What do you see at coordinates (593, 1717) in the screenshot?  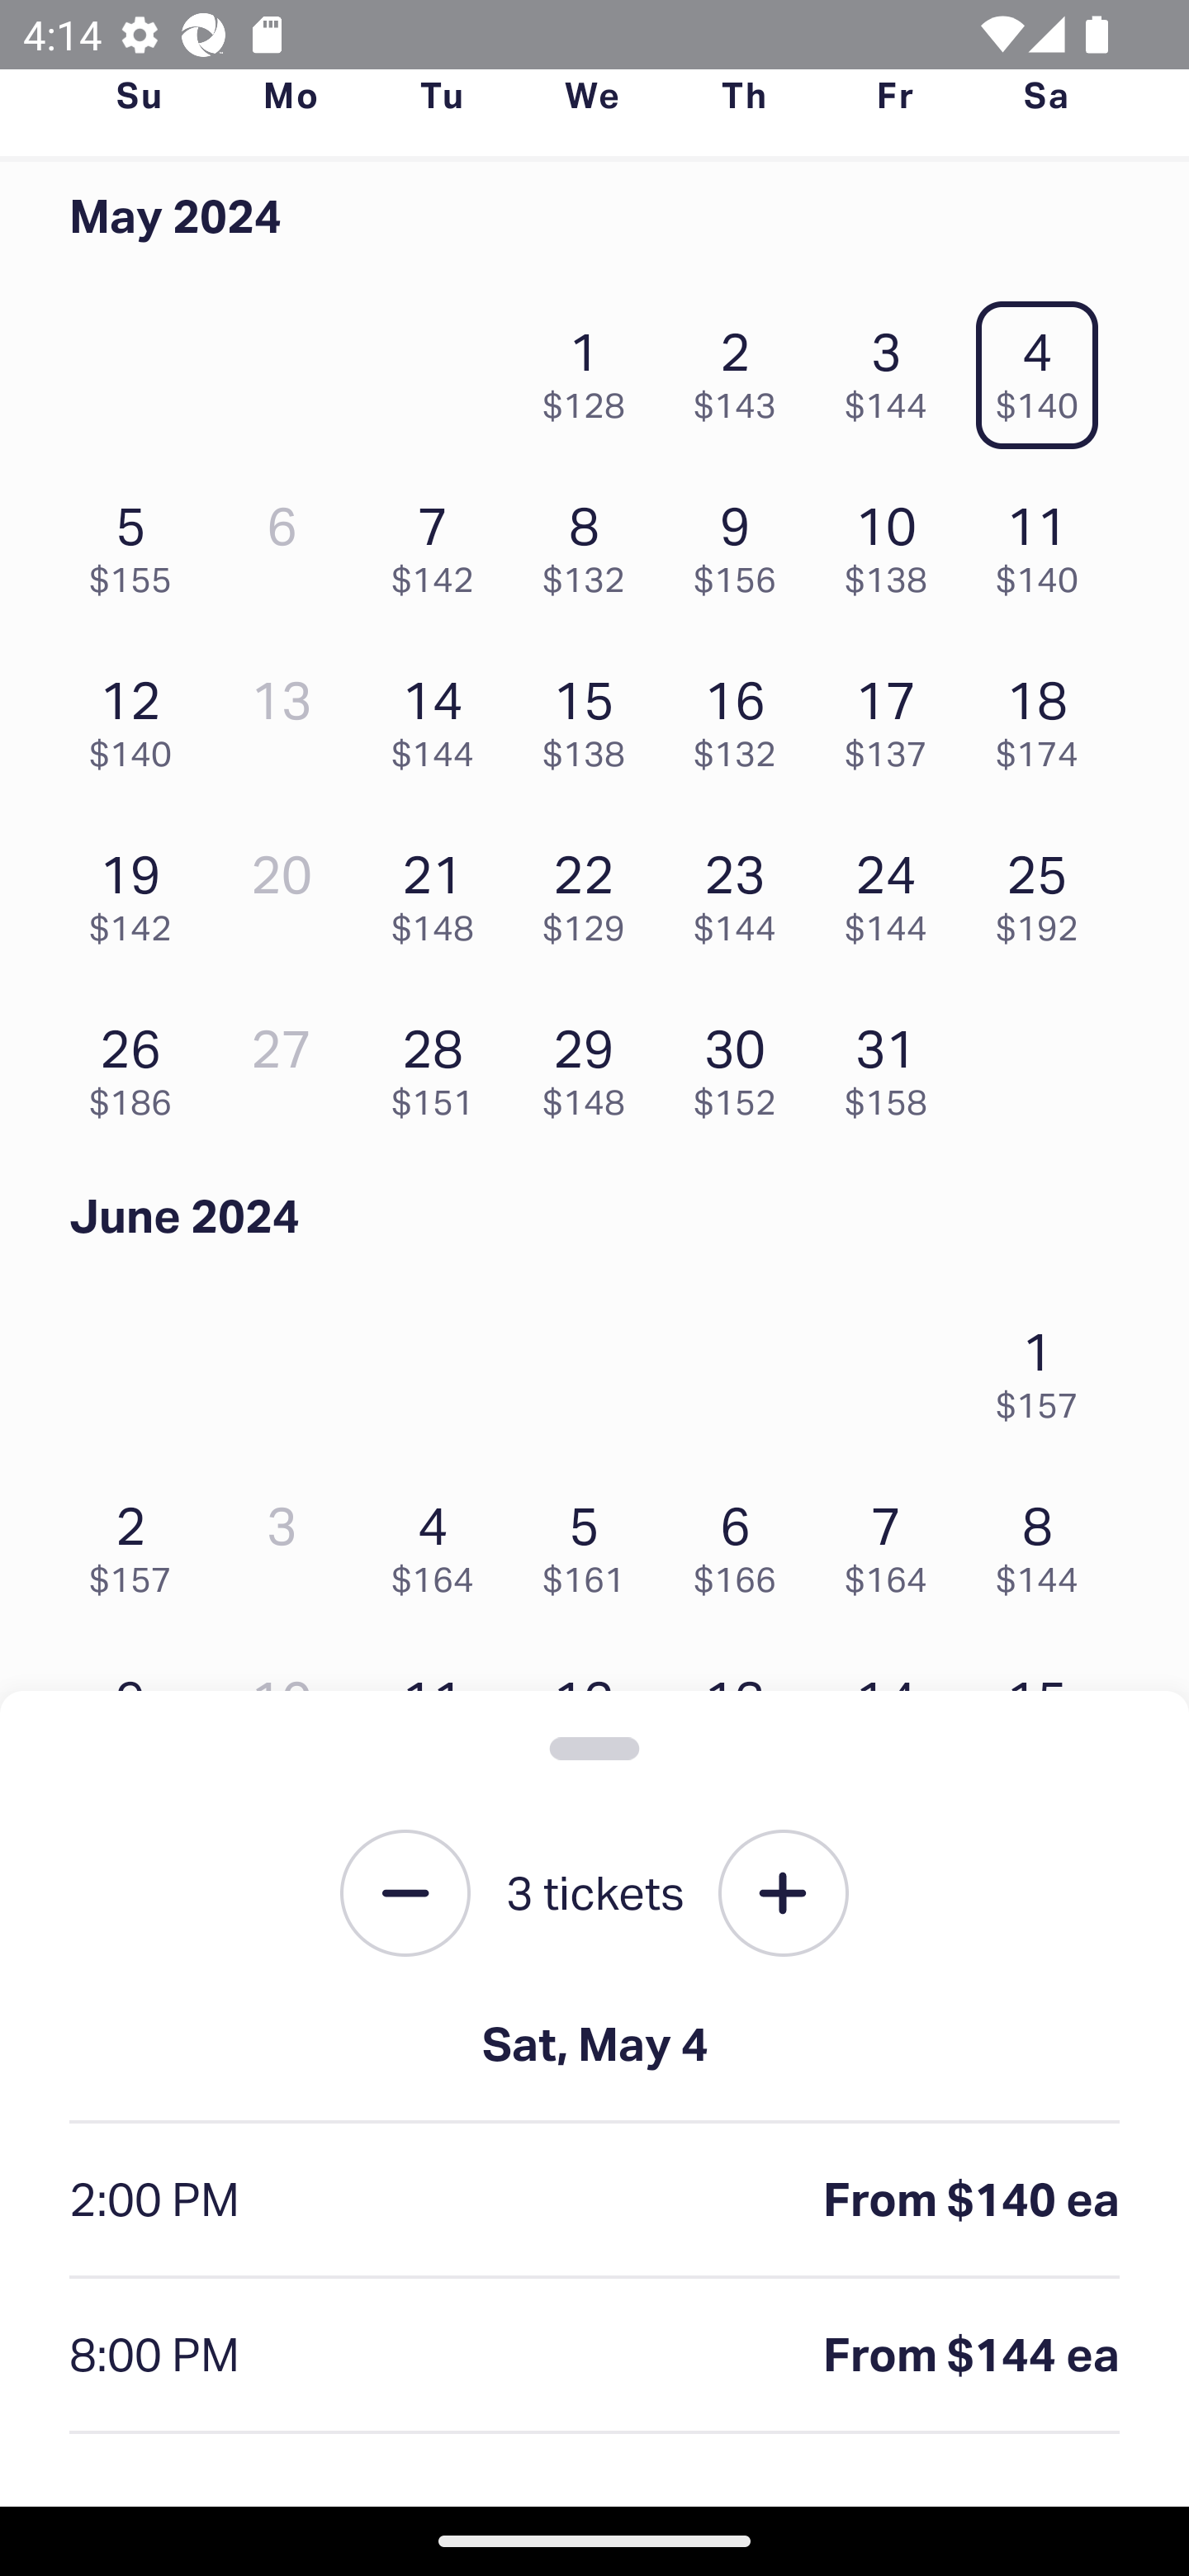 I see `12 $161` at bounding box center [593, 1717].